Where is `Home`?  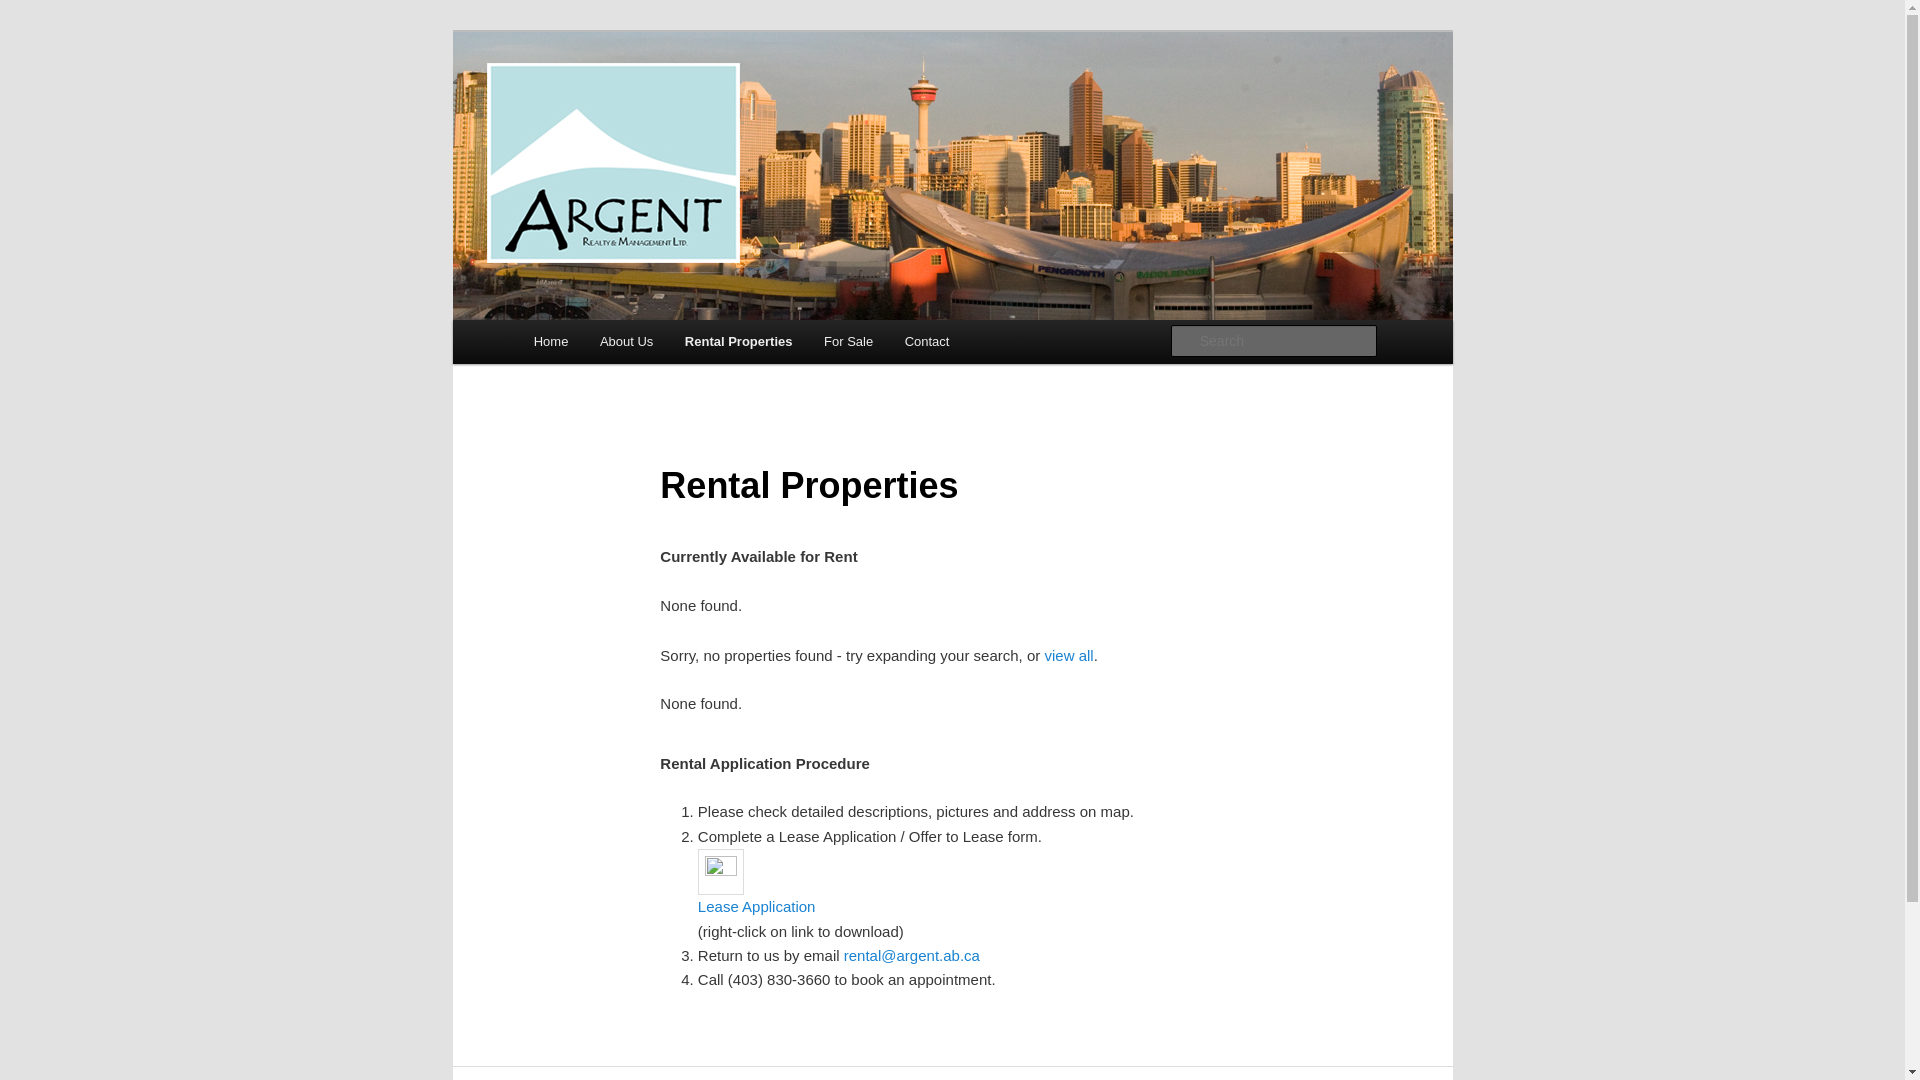 Home is located at coordinates (551, 342).